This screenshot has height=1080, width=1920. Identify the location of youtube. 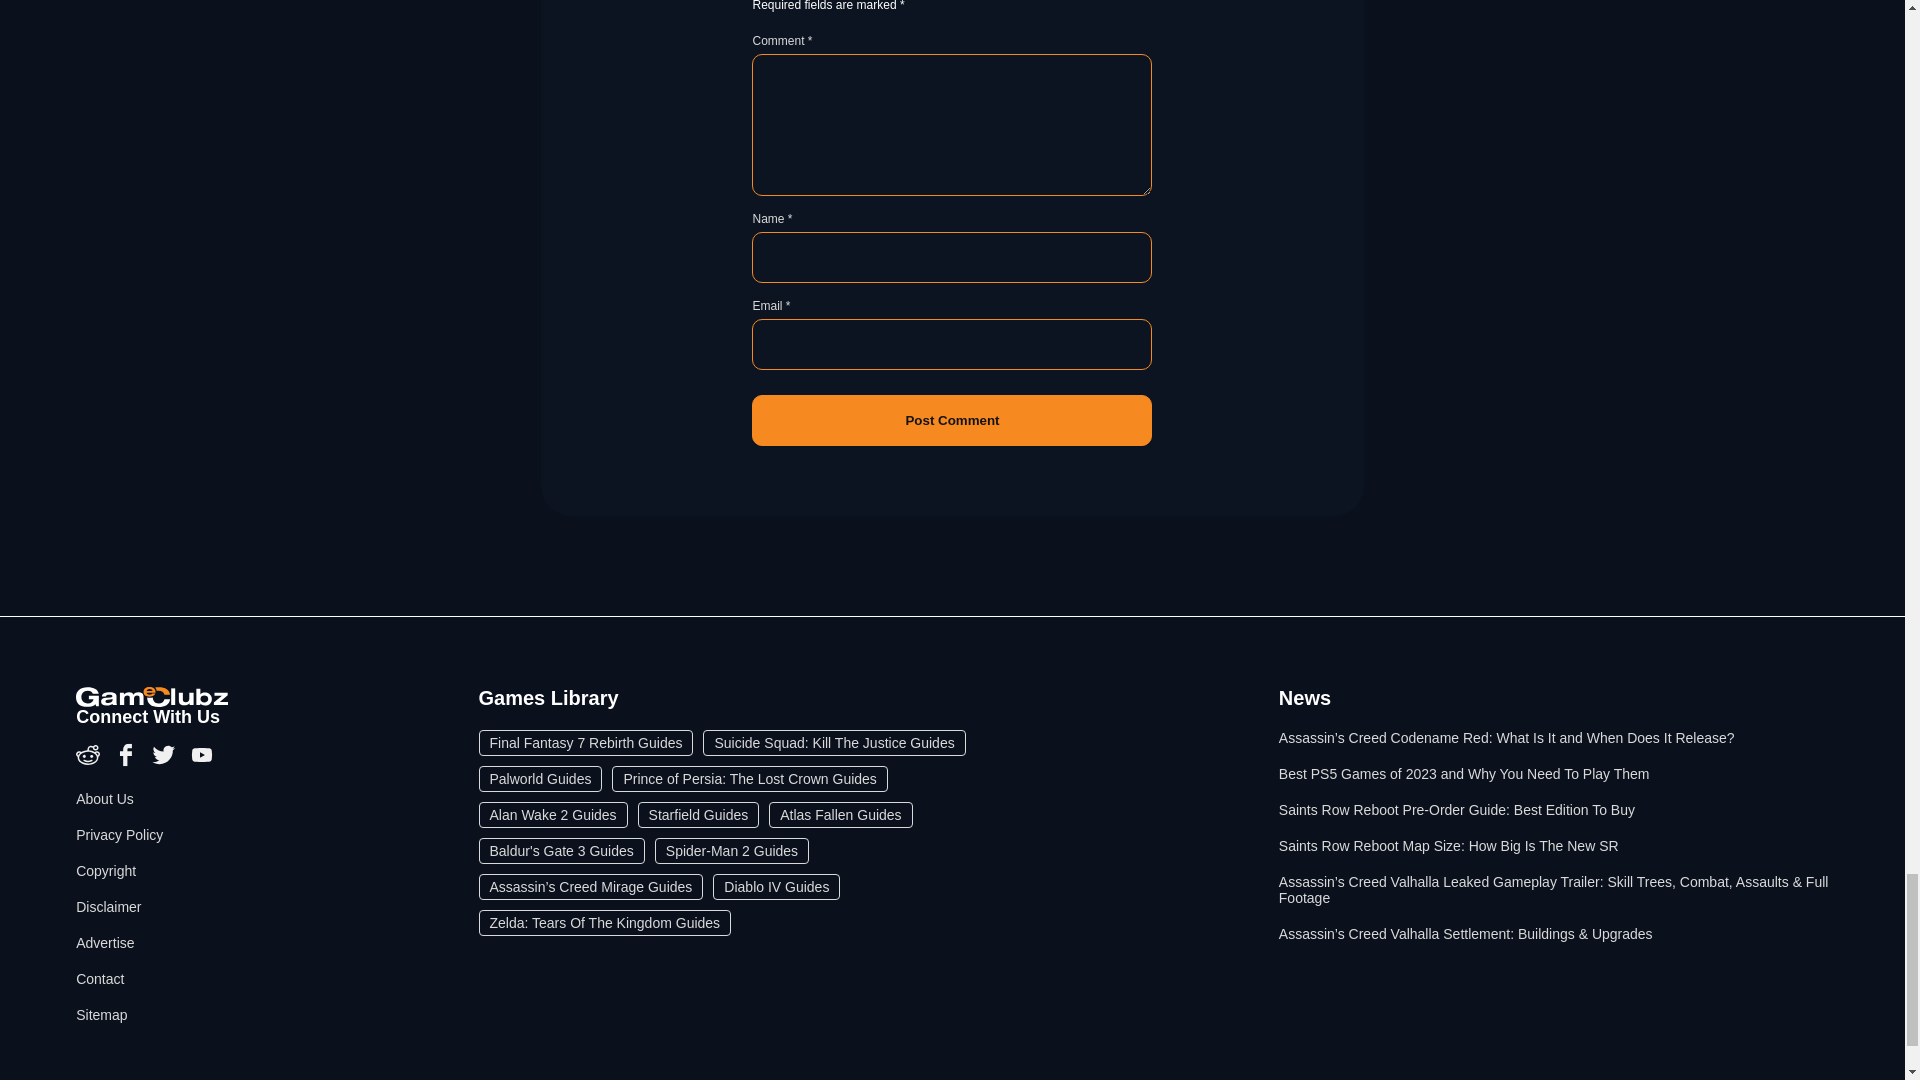
(202, 762).